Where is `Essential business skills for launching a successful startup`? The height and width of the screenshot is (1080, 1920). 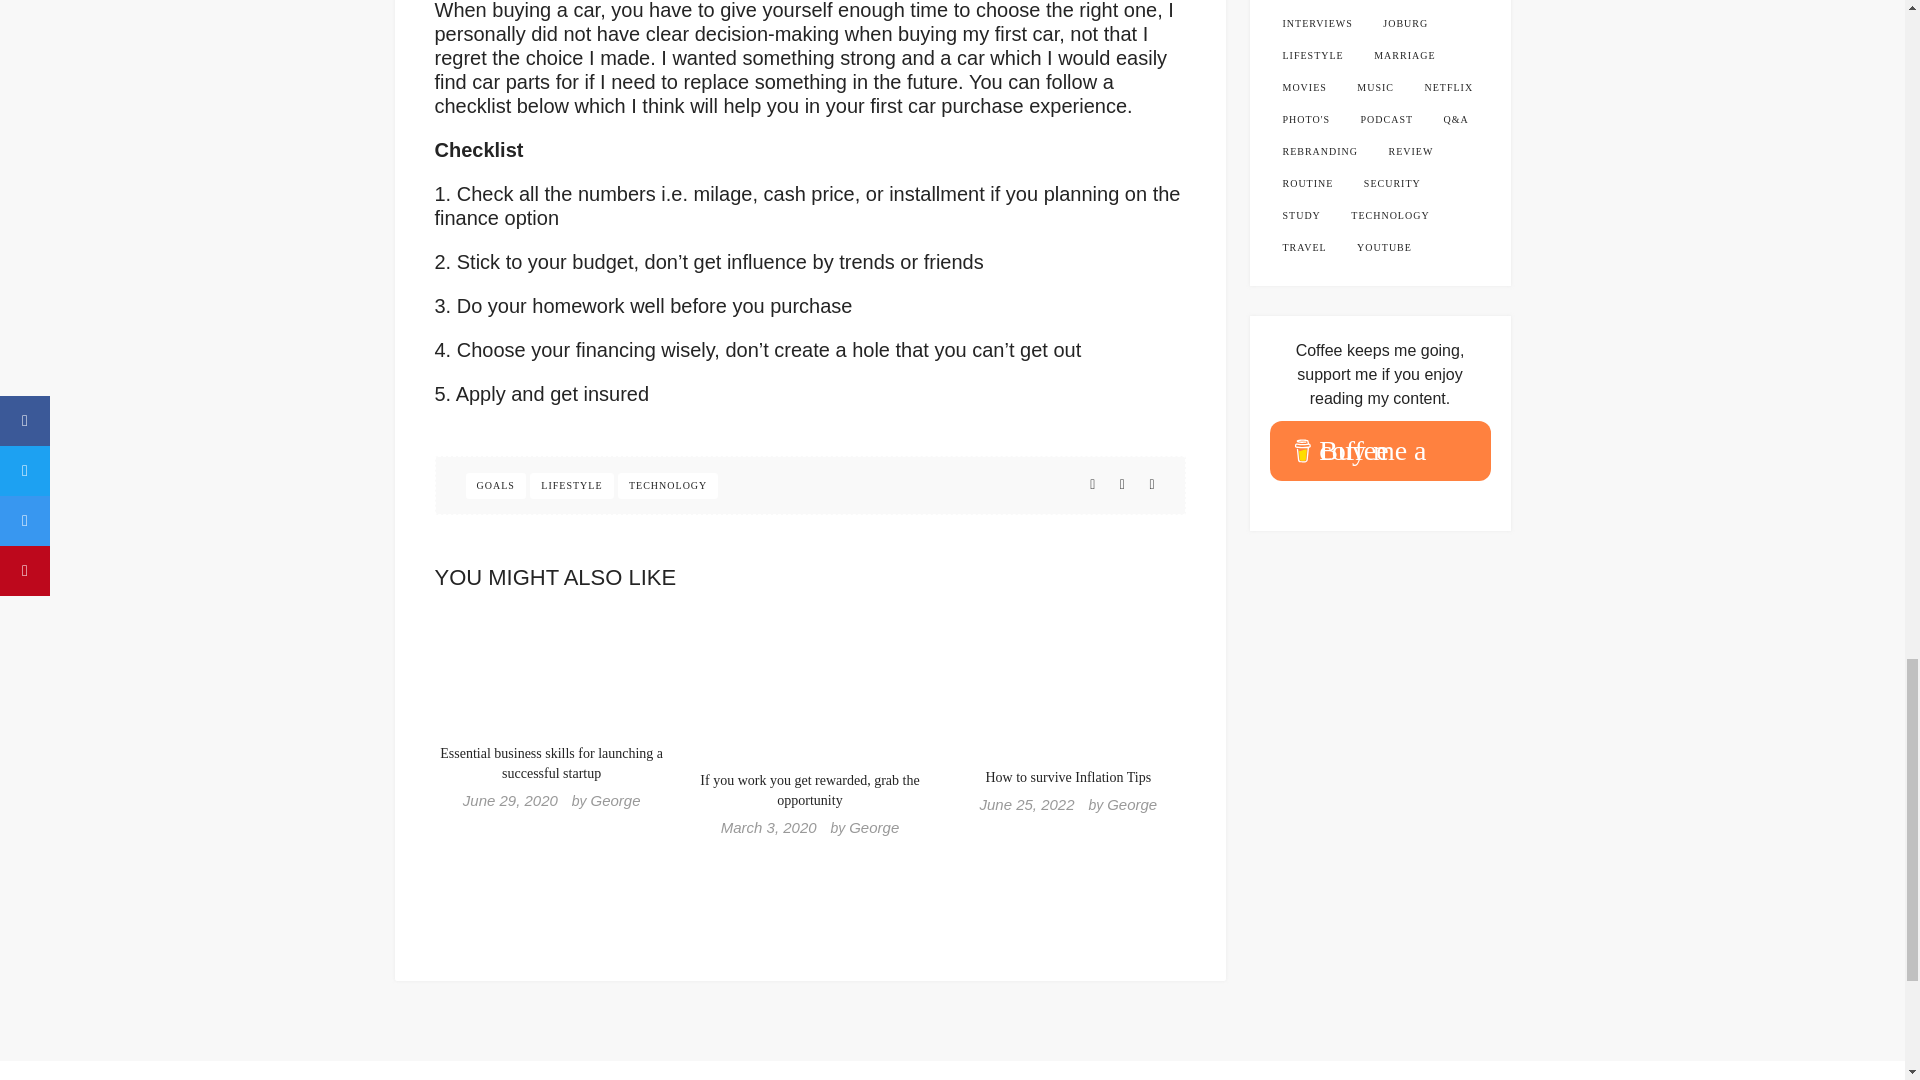
Essential business skills for launching a successful startup is located at coordinates (550, 763).